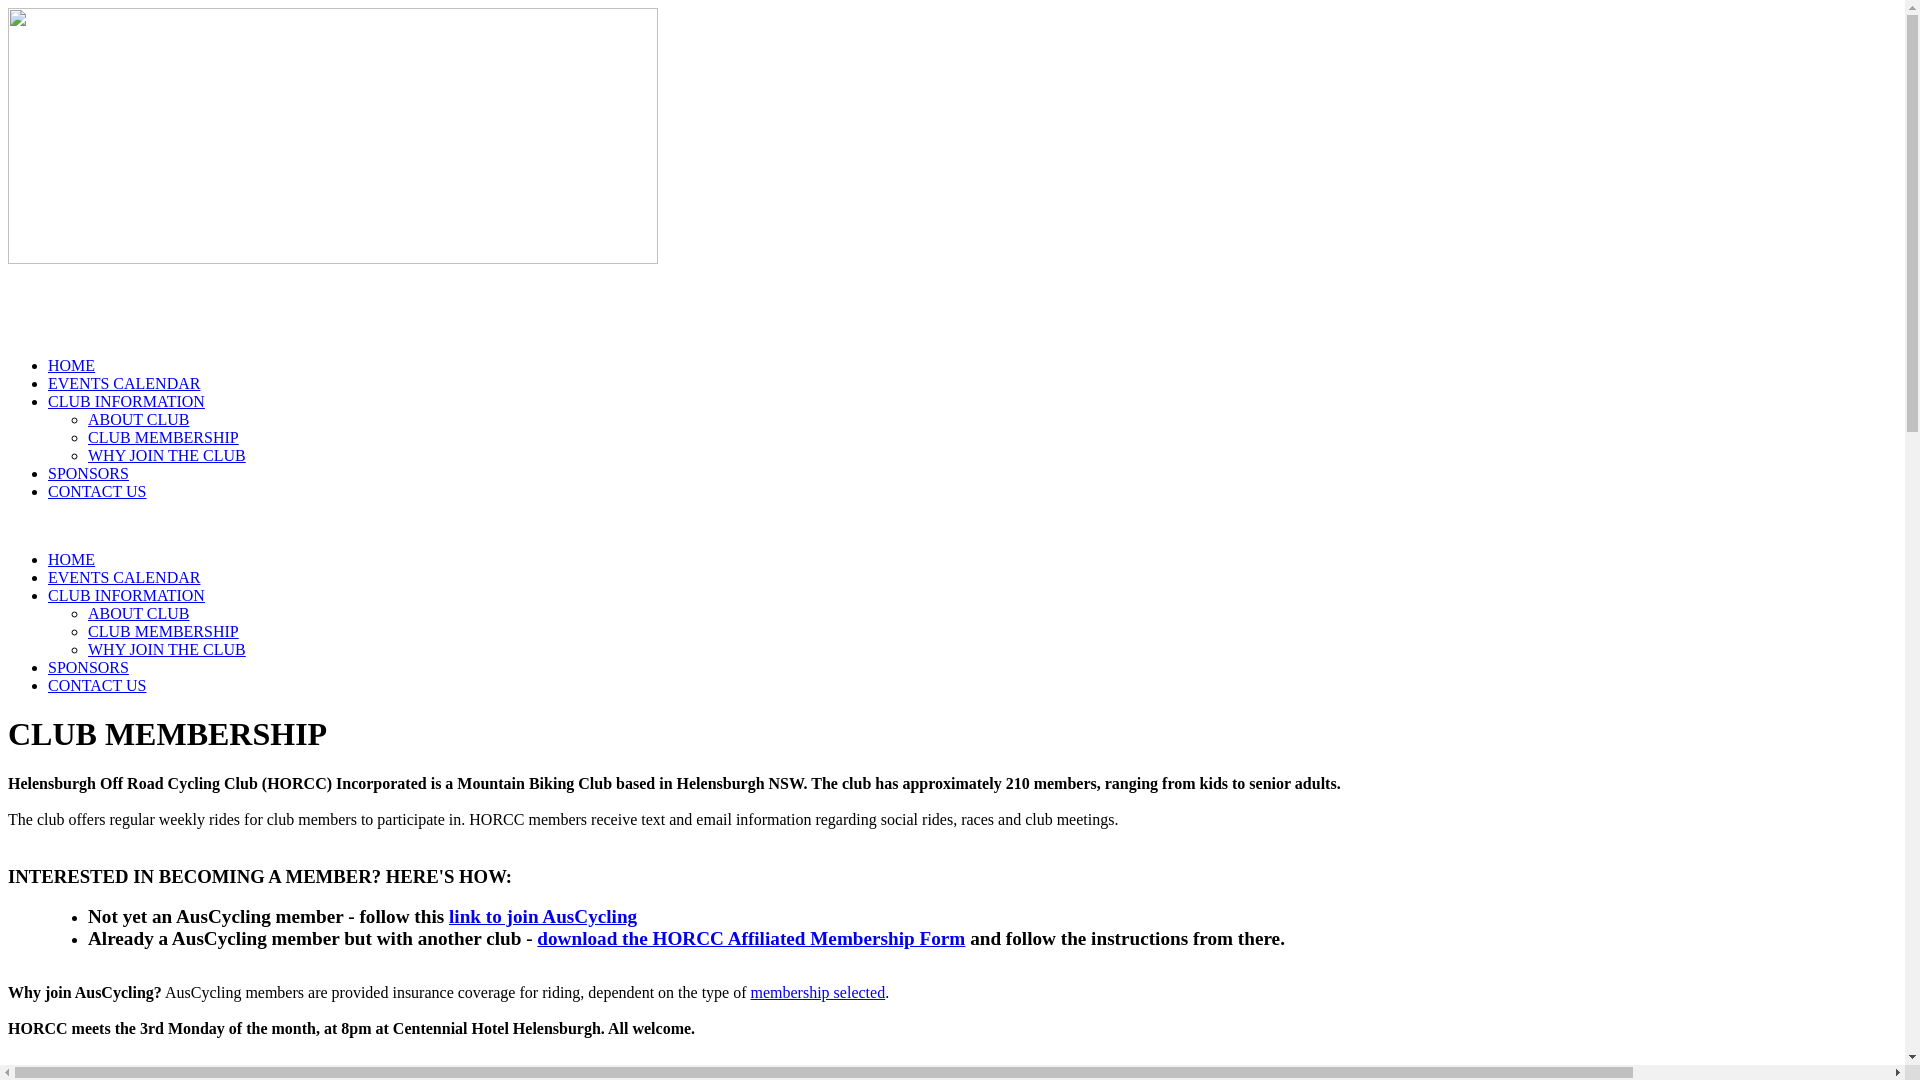 The image size is (1920, 1080). I want to click on CLUB INFORMATION, so click(126, 596).